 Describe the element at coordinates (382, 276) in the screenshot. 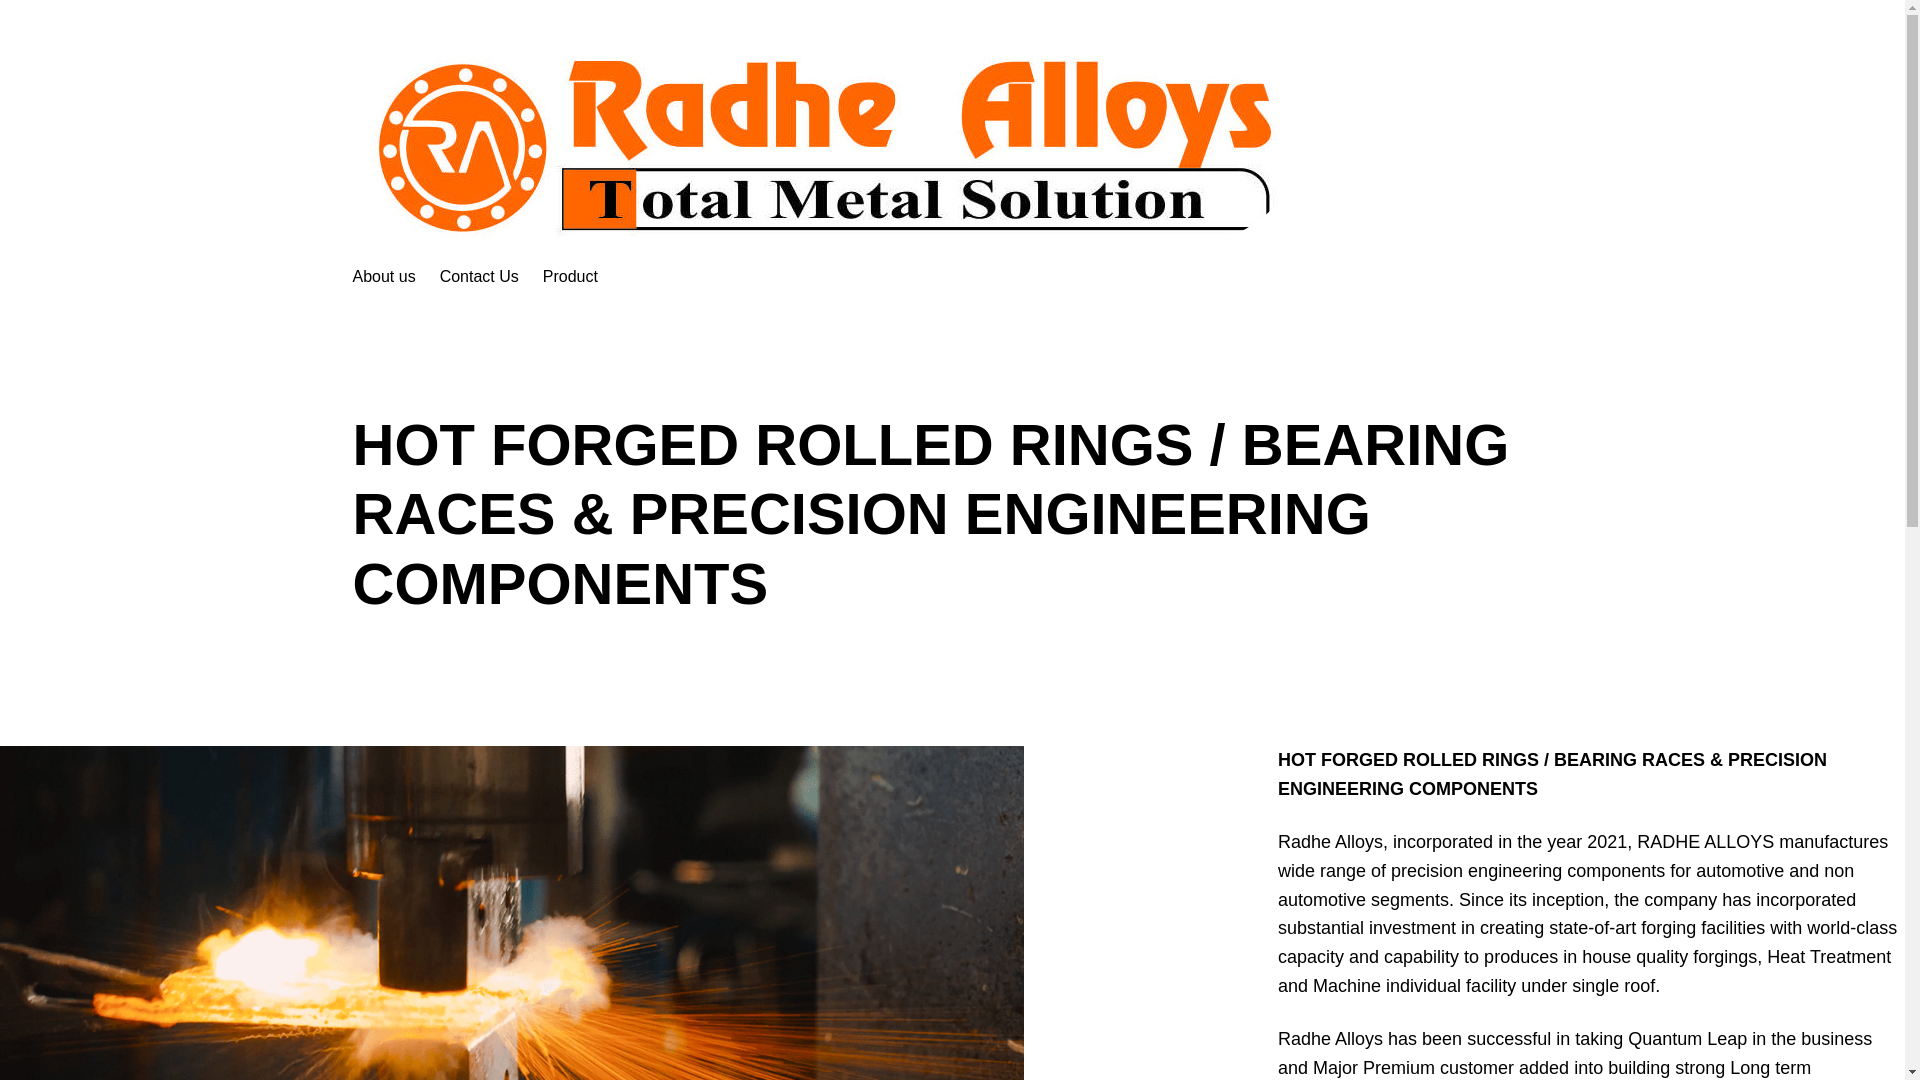

I see `About us` at that location.